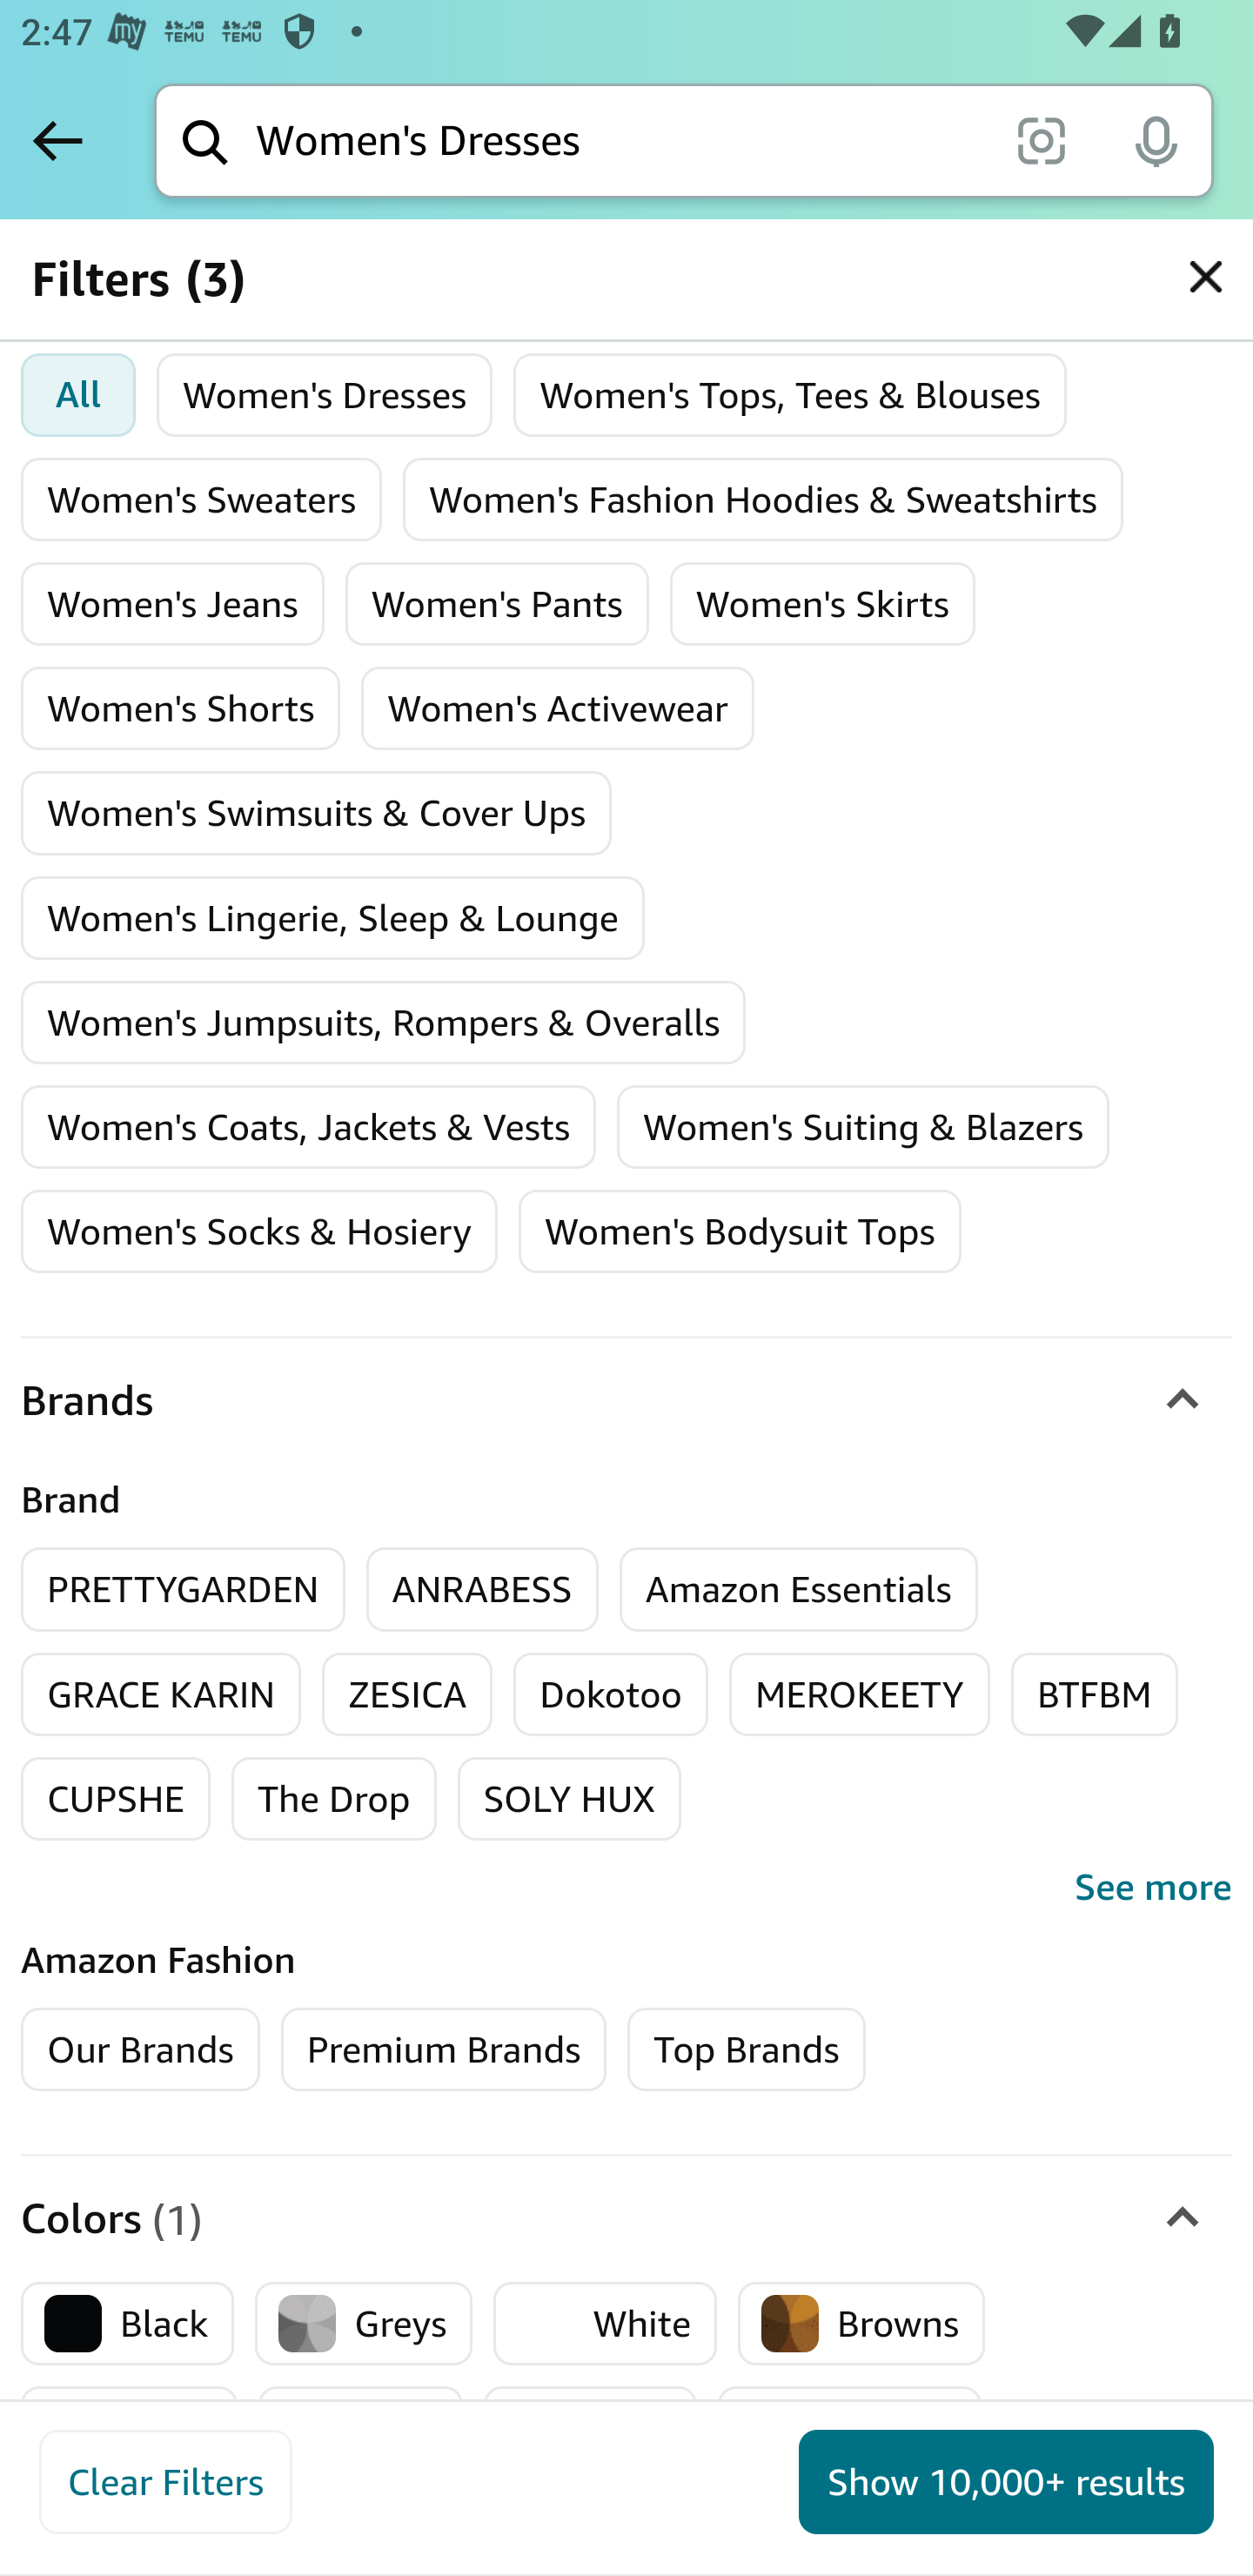 The image size is (1253, 2576). I want to click on scan it, so click(1041, 139).